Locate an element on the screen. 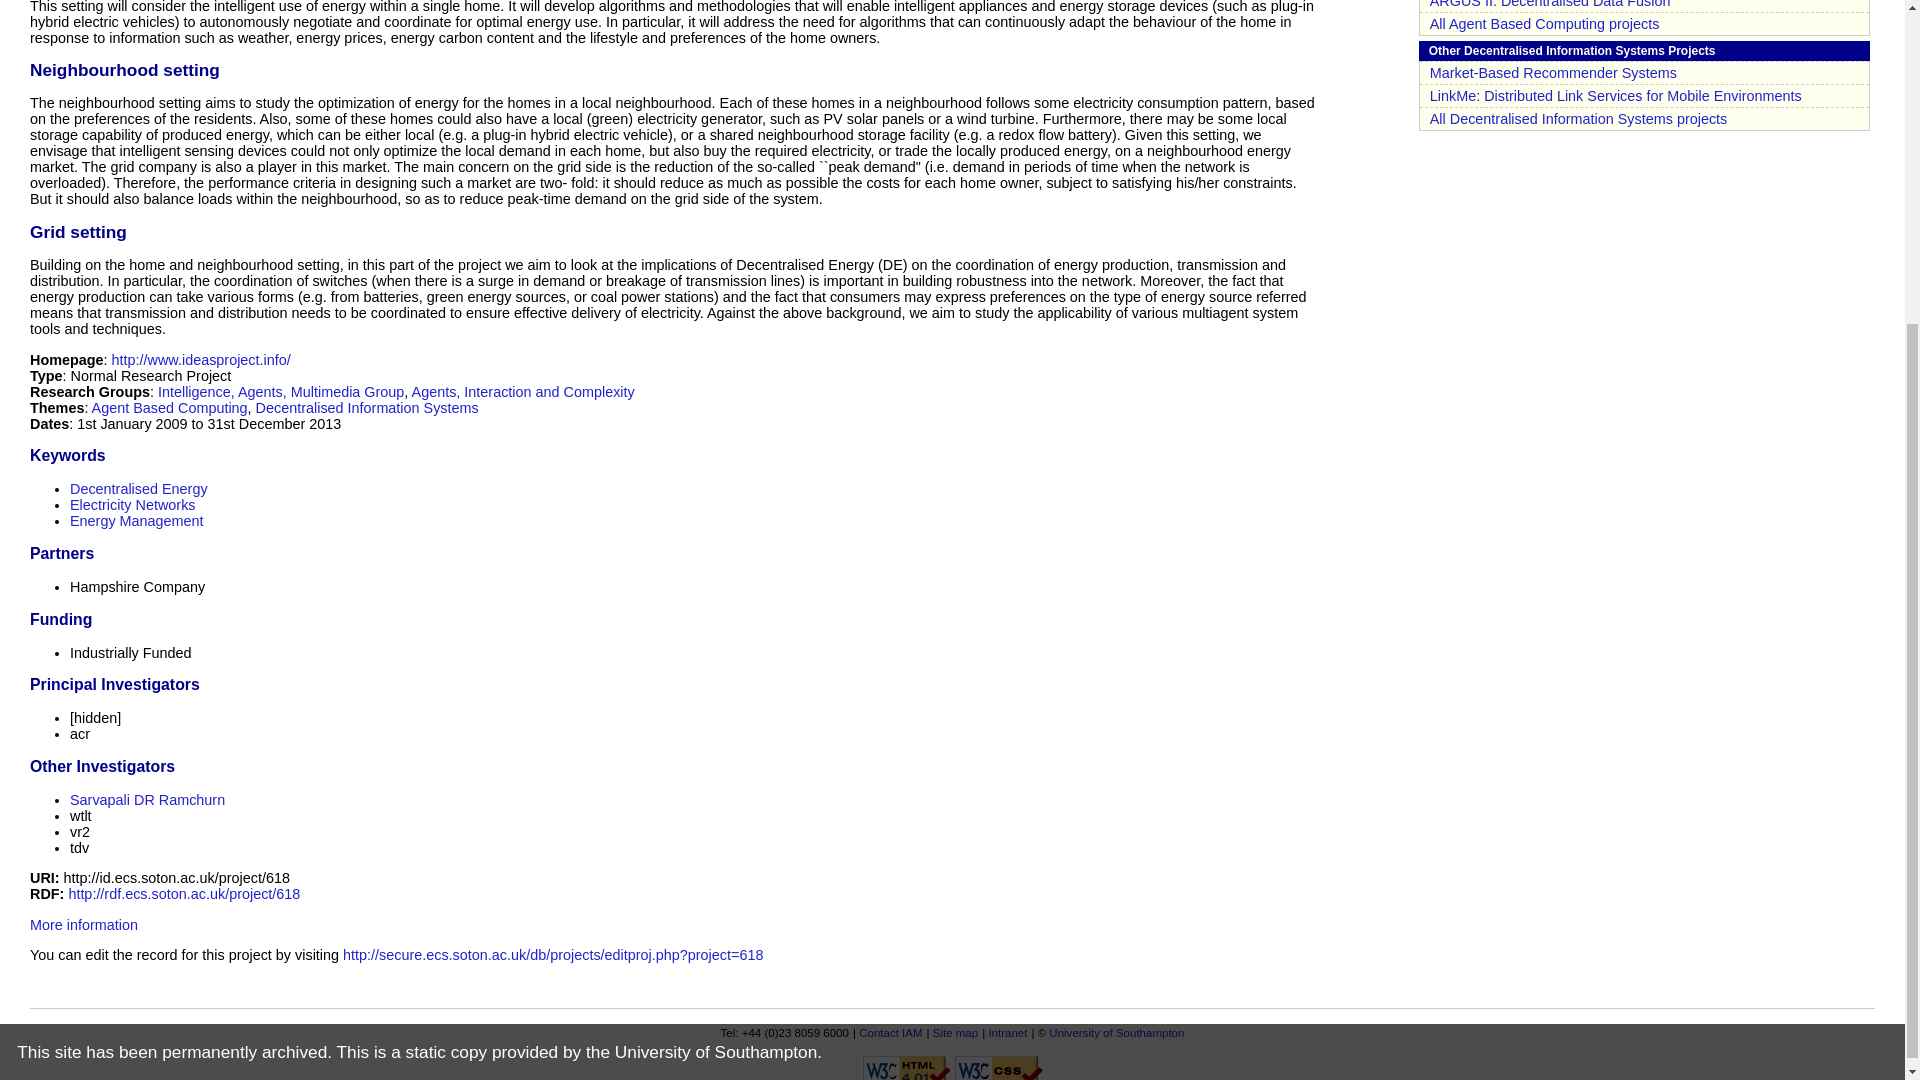 The height and width of the screenshot is (1080, 1920). Sarvapali DR Ramchurn is located at coordinates (146, 799).